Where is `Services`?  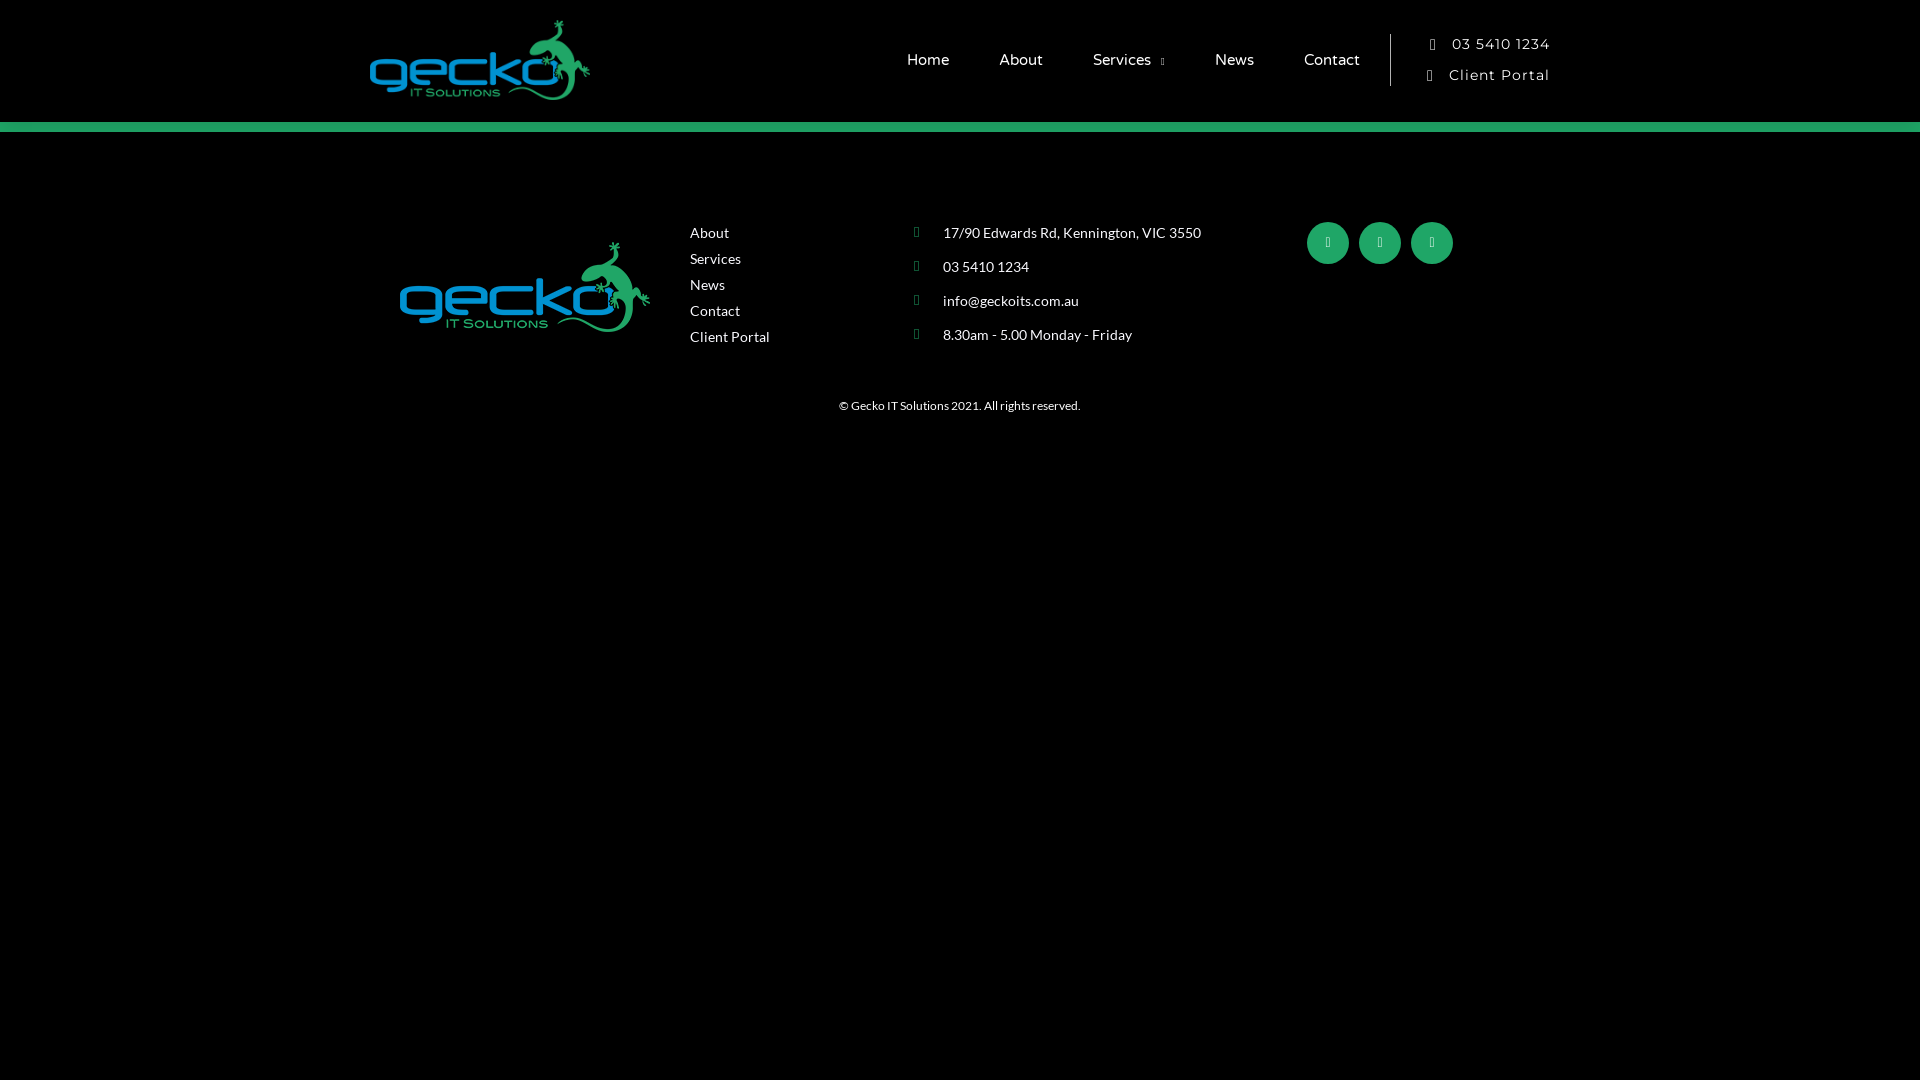 Services is located at coordinates (1129, 60).